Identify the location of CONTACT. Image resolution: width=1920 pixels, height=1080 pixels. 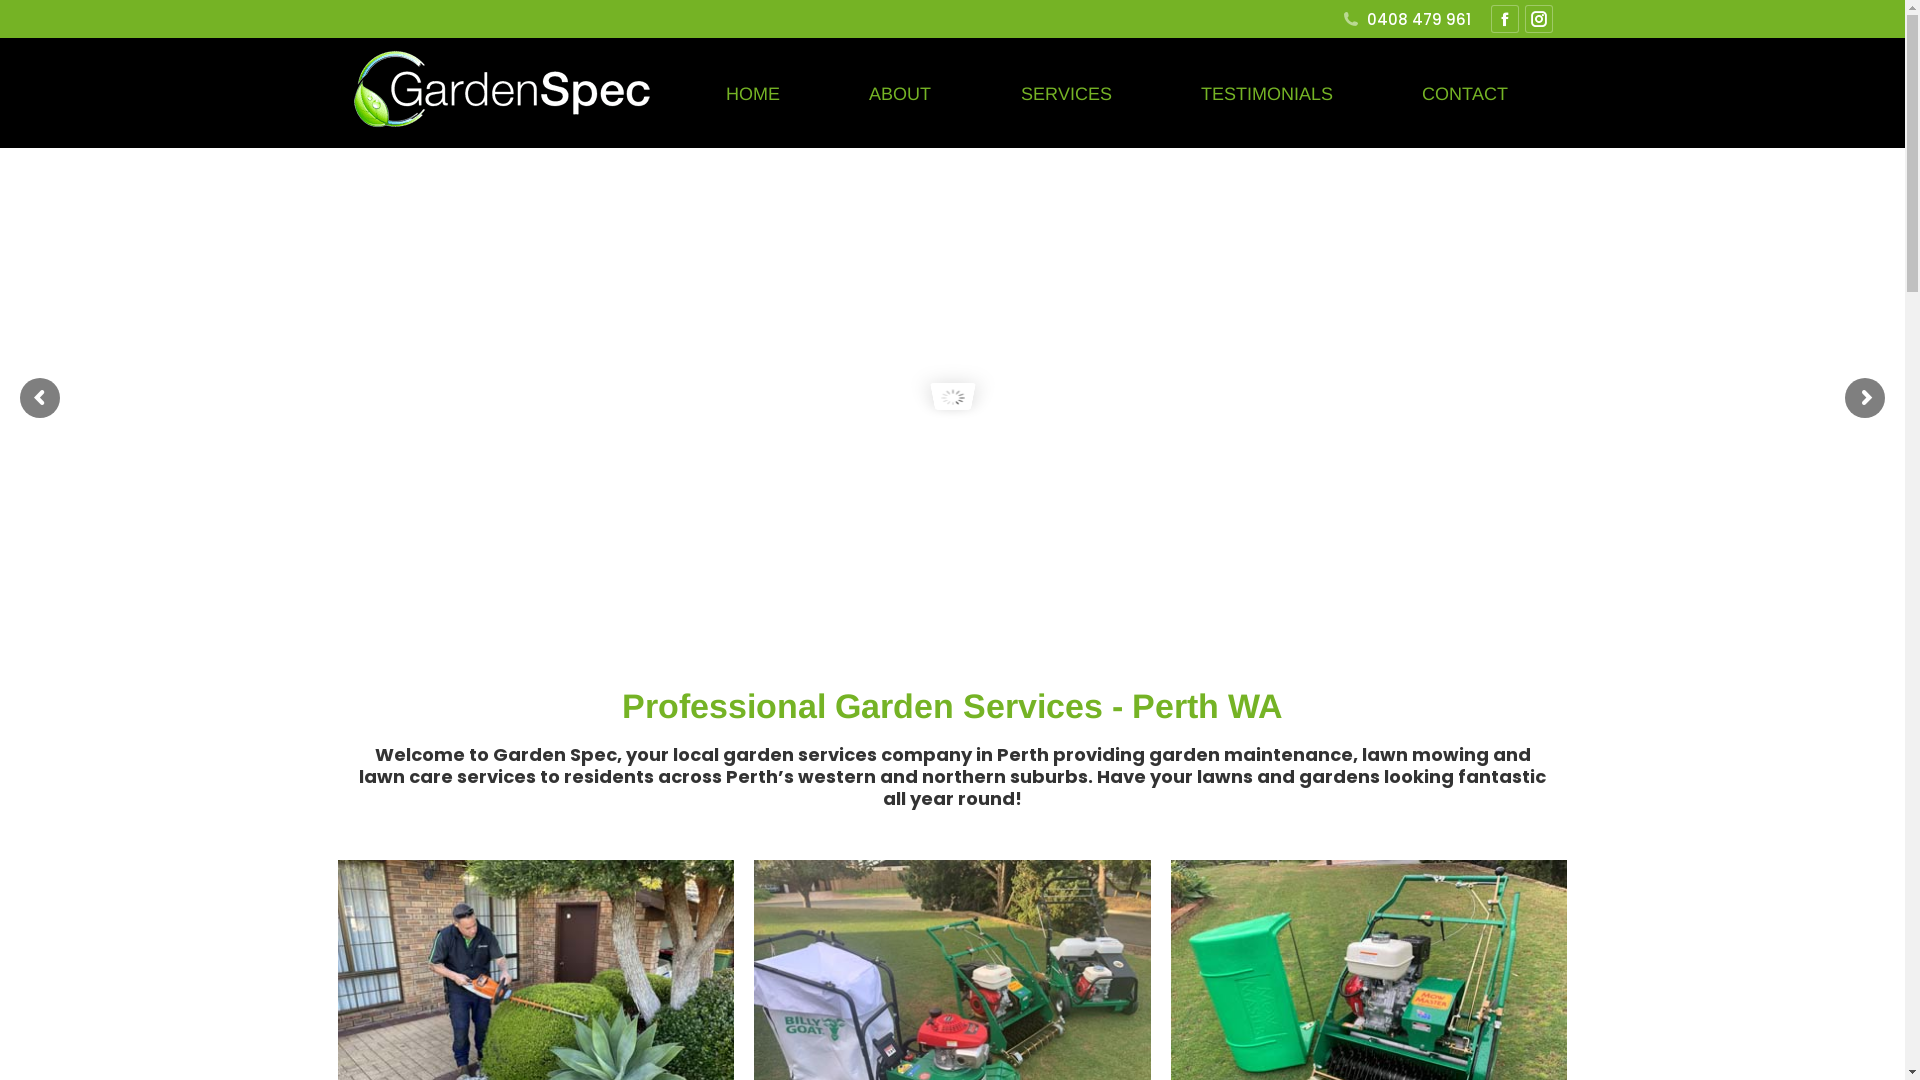
(1465, 92).